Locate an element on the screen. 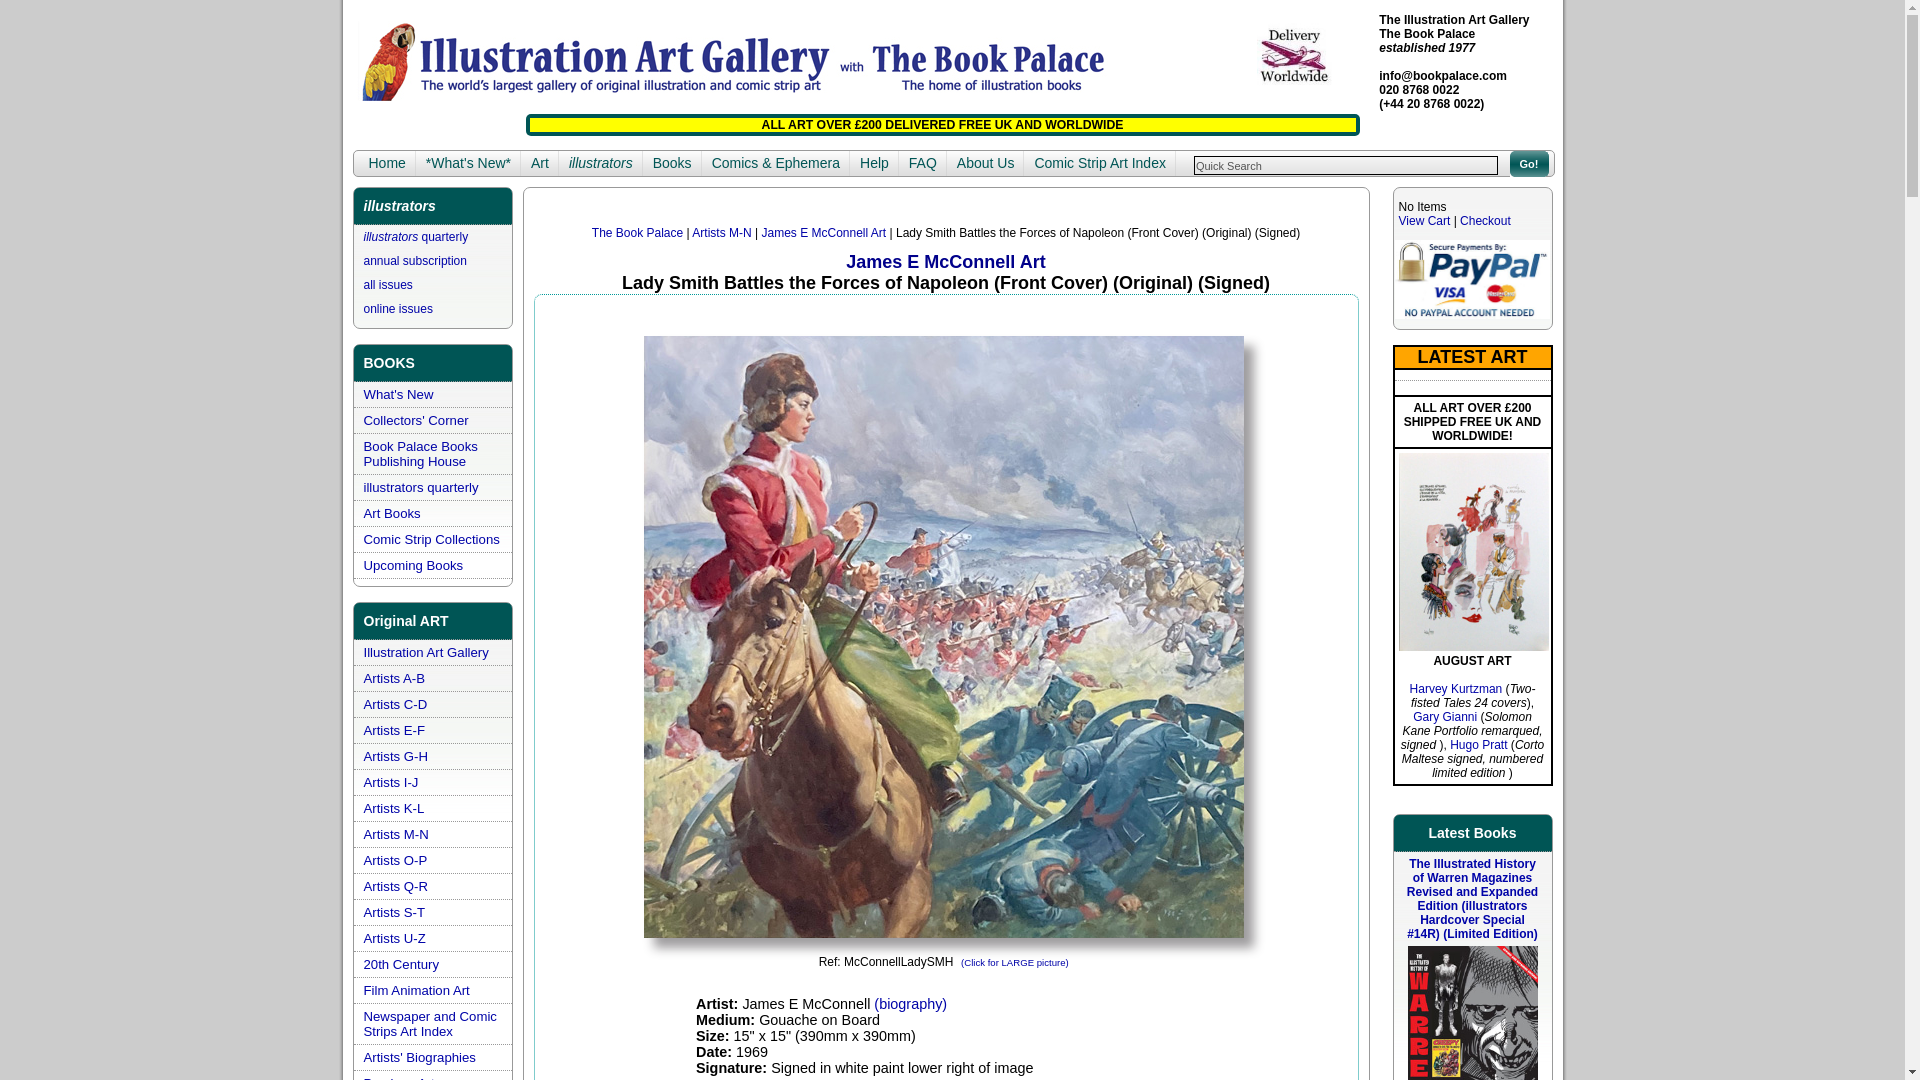  Artists U-Z is located at coordinates (395, 938).